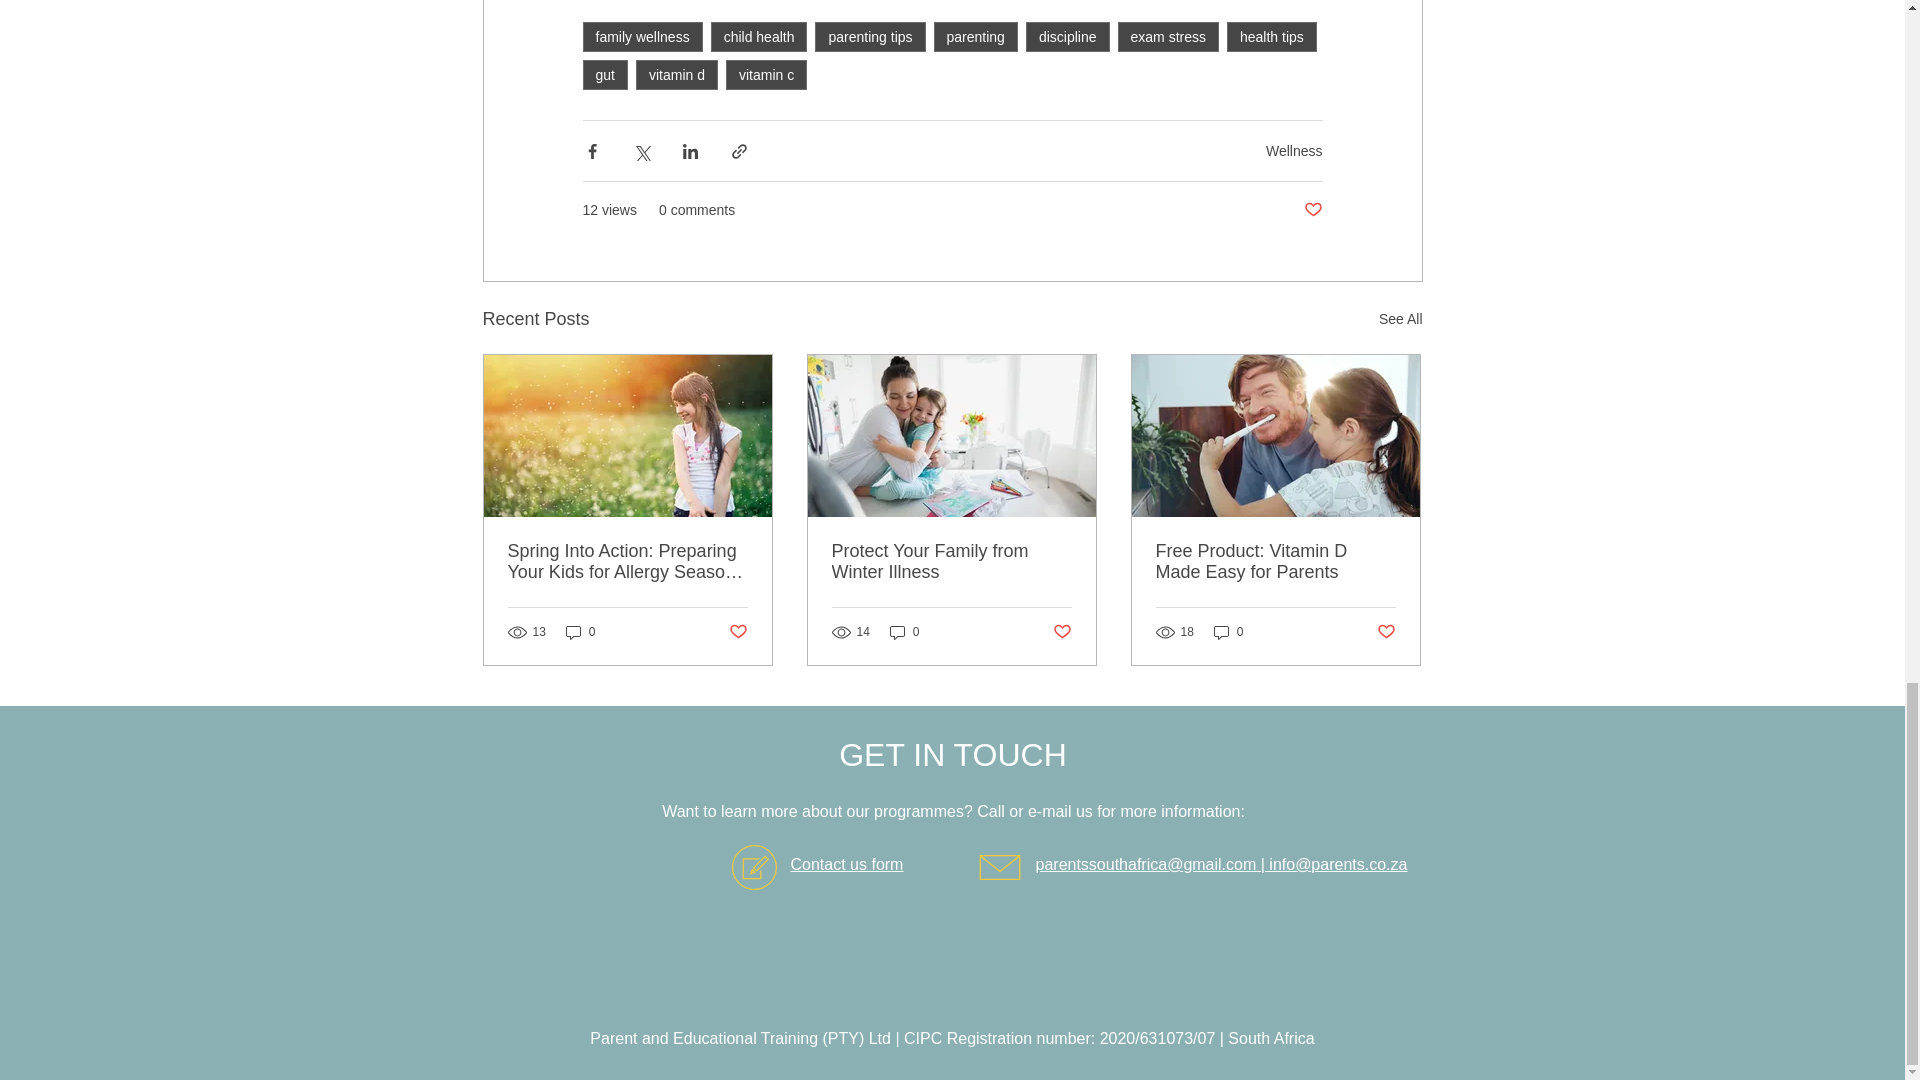 This screenshot has height=1080, width=1920. What do you see at coordinates (1272, 36) in the screenshot?
I see `health tips` at bounding box center [1272, 36].